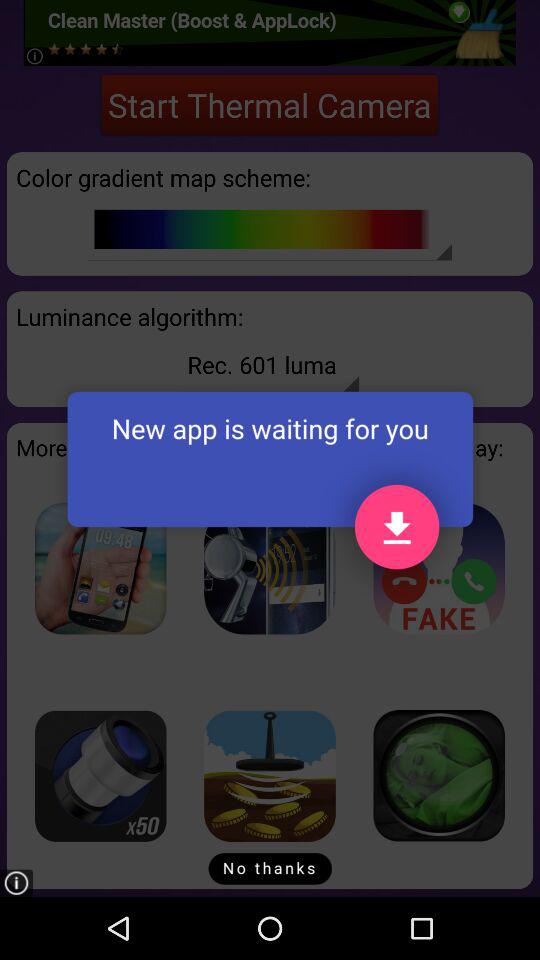  I want to click on zoom lens, so click(100, 776).